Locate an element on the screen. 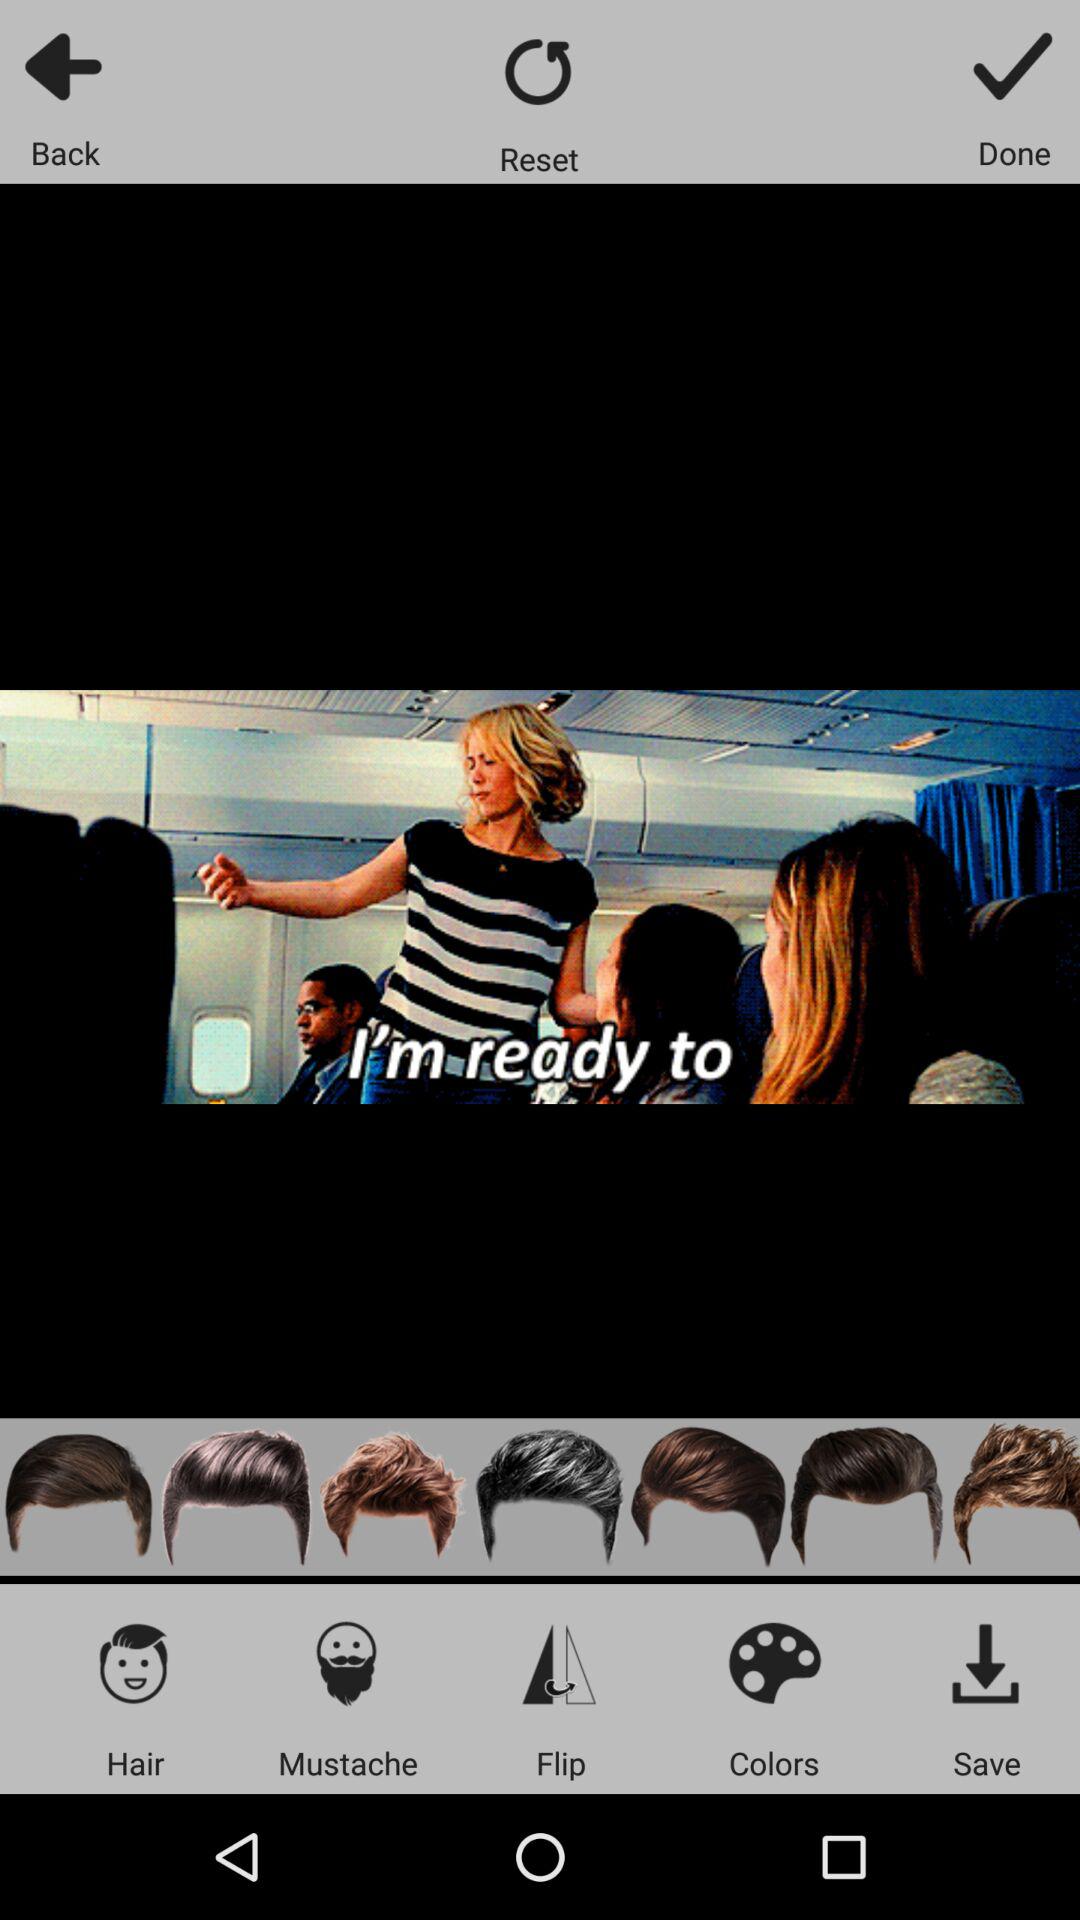 The height and width of the screenshot is (1920, 1080). select hair style option is located at coordinates (394, 1496).